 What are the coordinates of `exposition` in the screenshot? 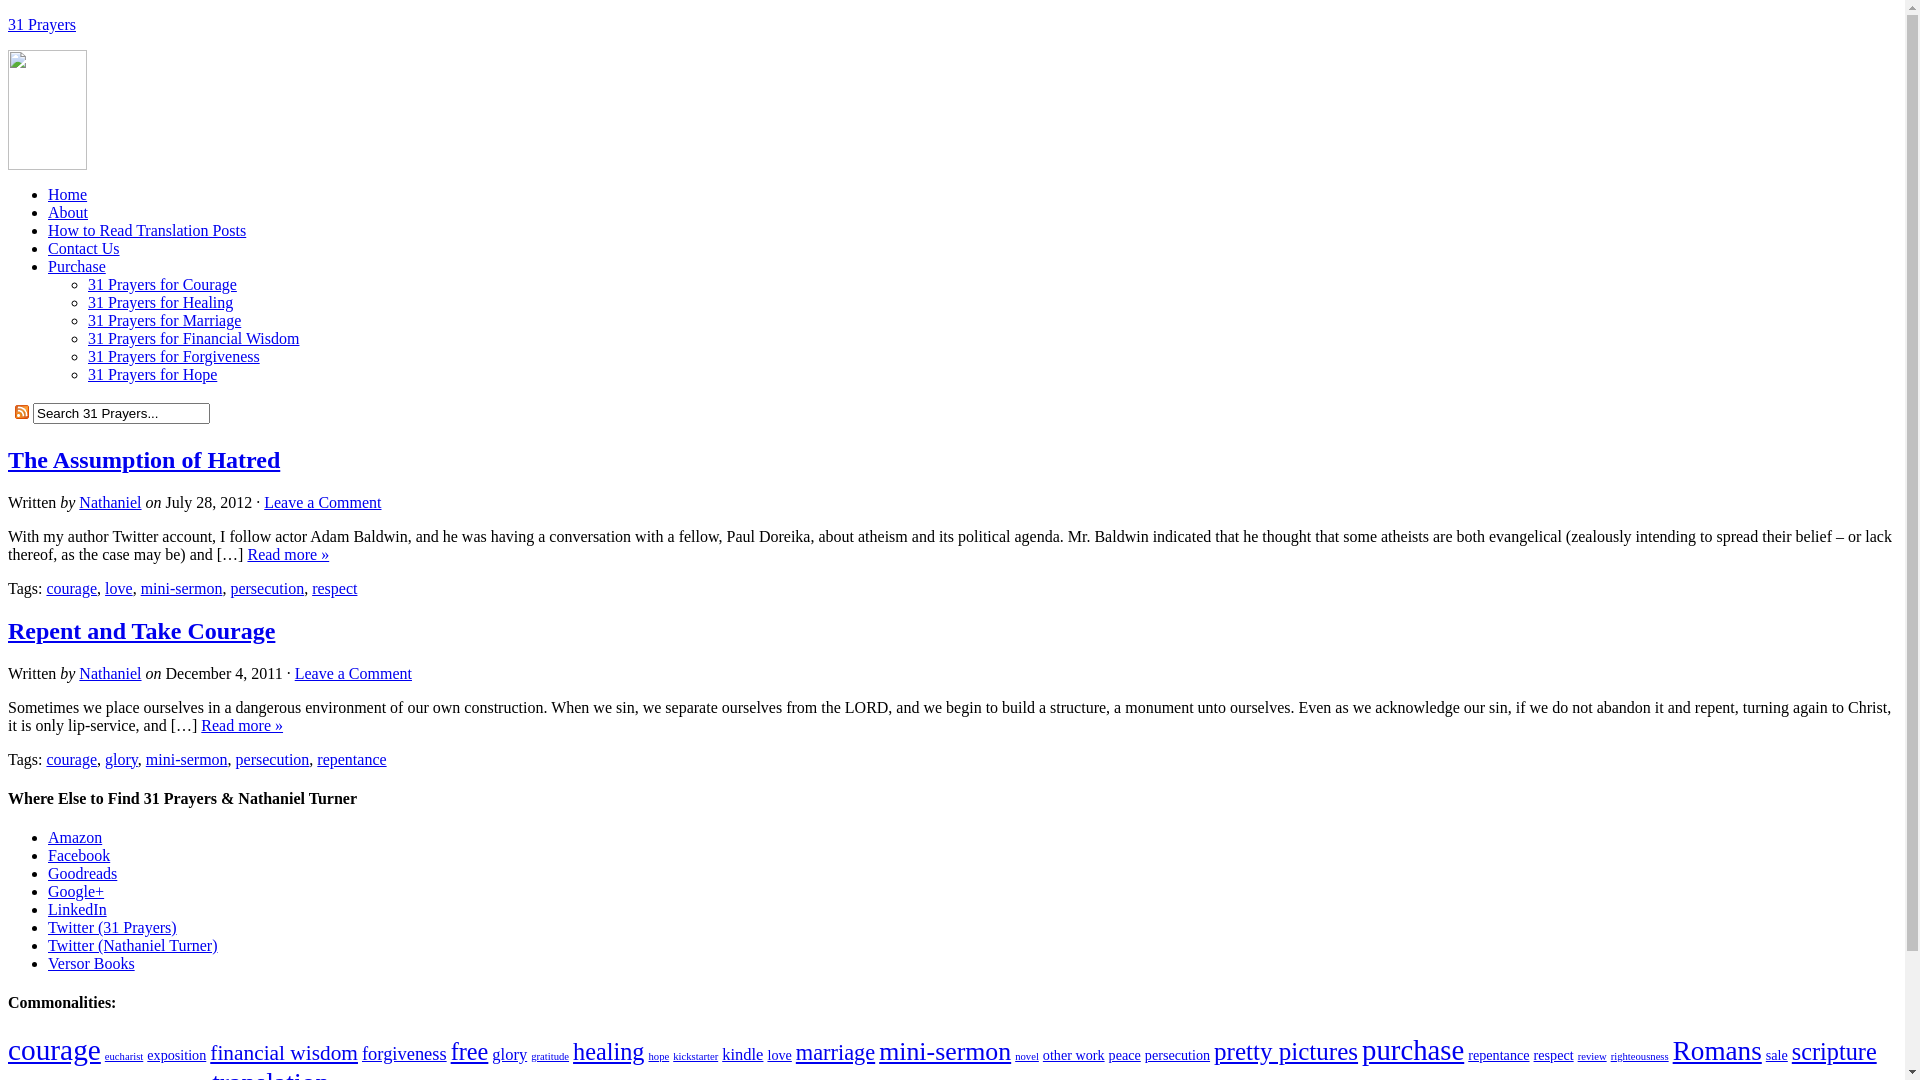 It's located at (176, 1055).